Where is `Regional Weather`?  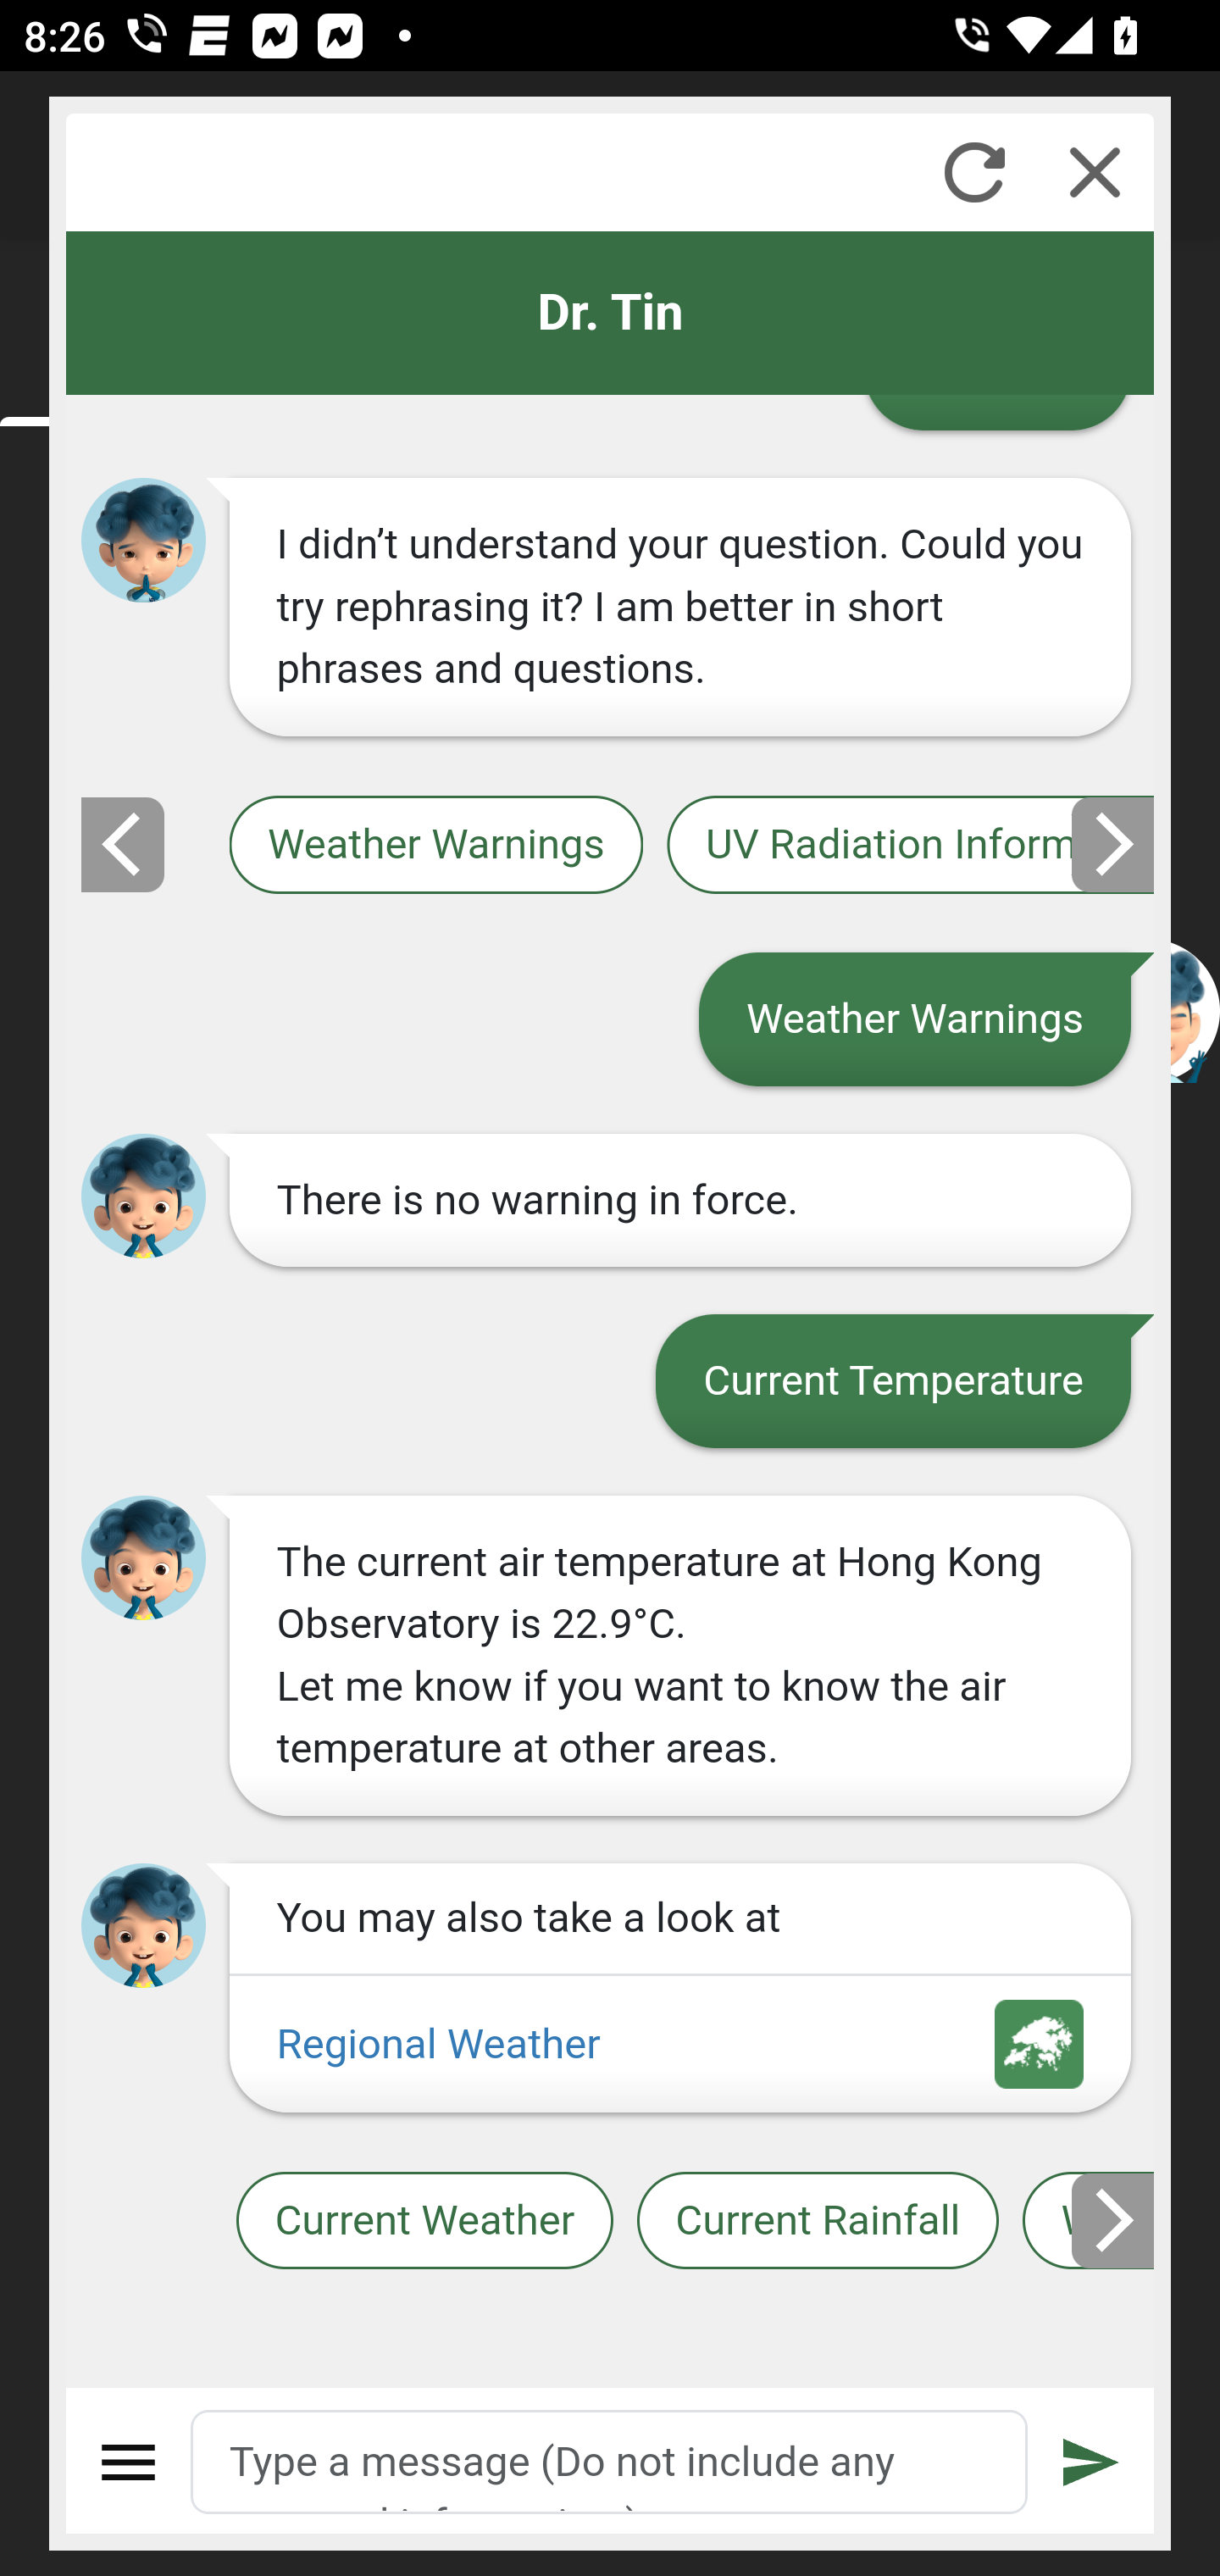 Regional Weather is located at coordinates (679, 2045).